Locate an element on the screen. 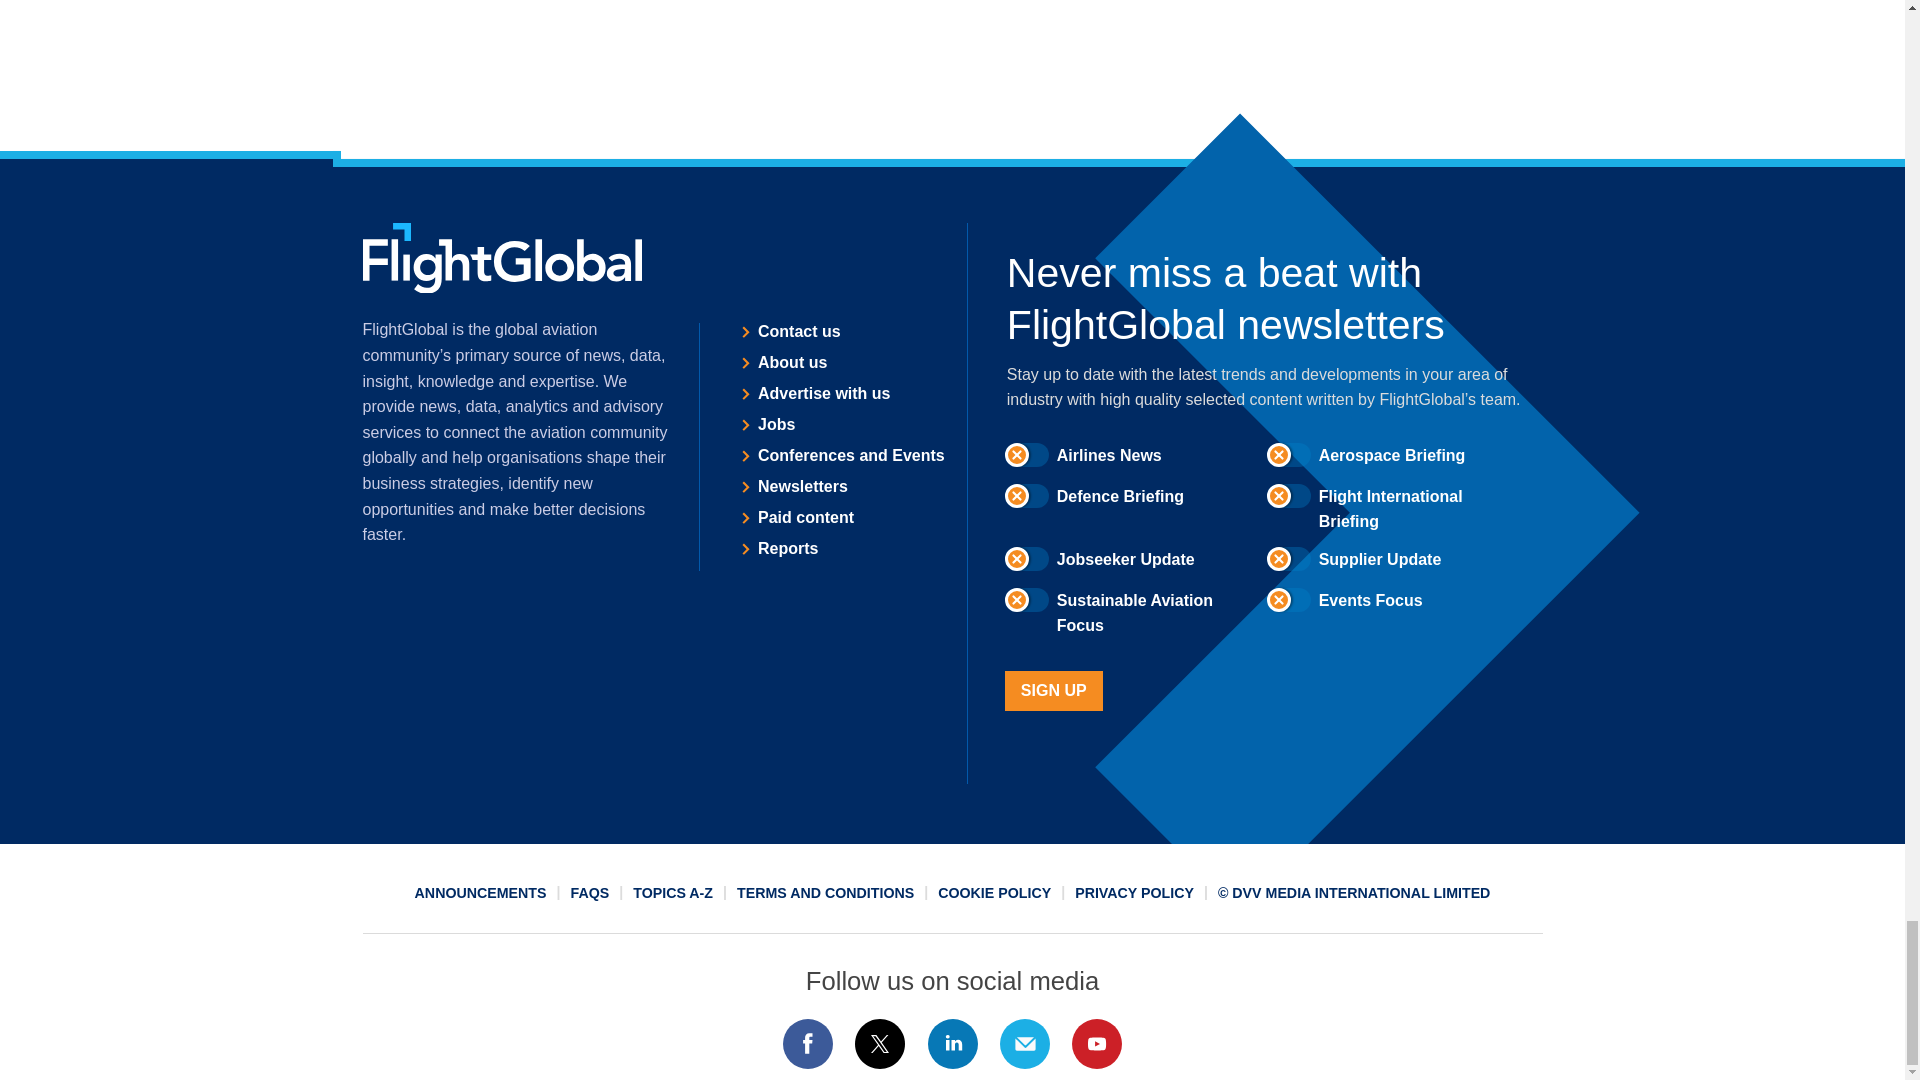  Connect with us on Twitter is located at coordinates (880, 1044).